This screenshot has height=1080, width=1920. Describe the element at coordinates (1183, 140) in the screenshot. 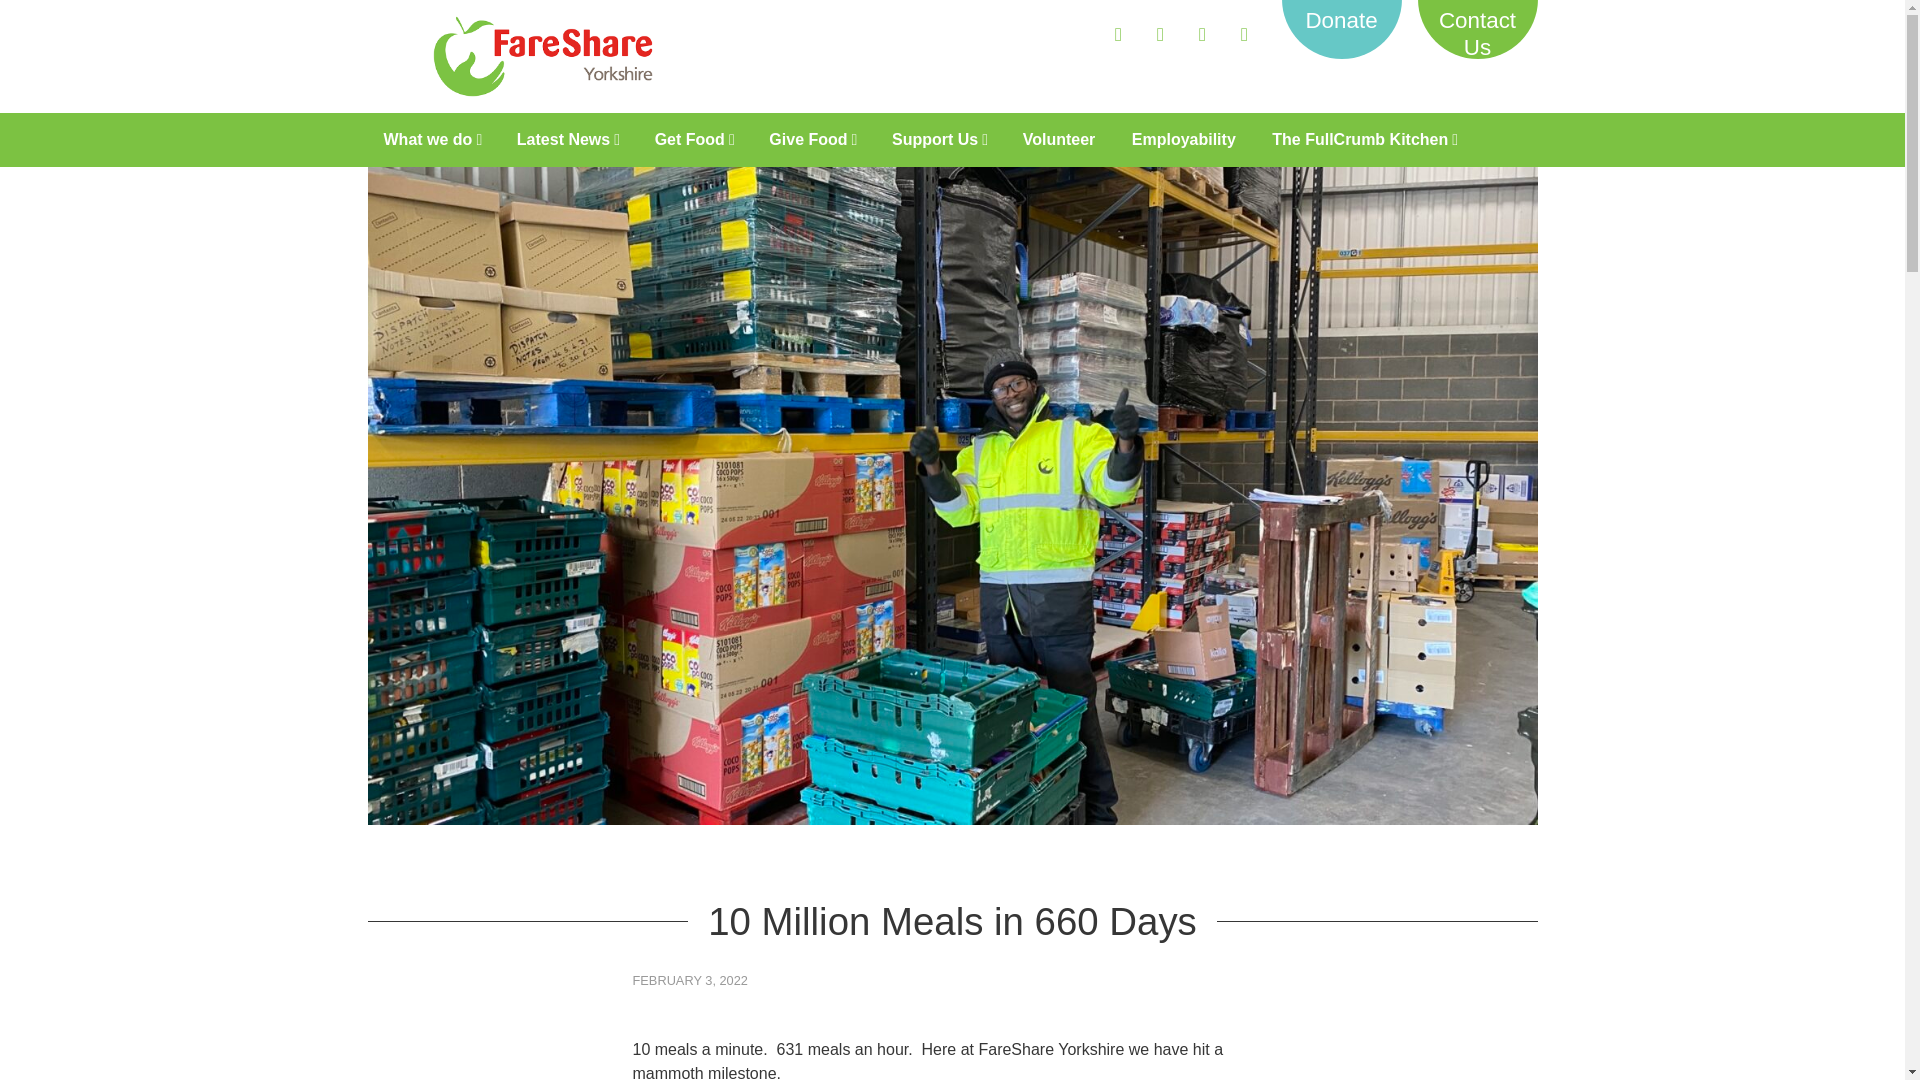

I see `Employability` at that location.